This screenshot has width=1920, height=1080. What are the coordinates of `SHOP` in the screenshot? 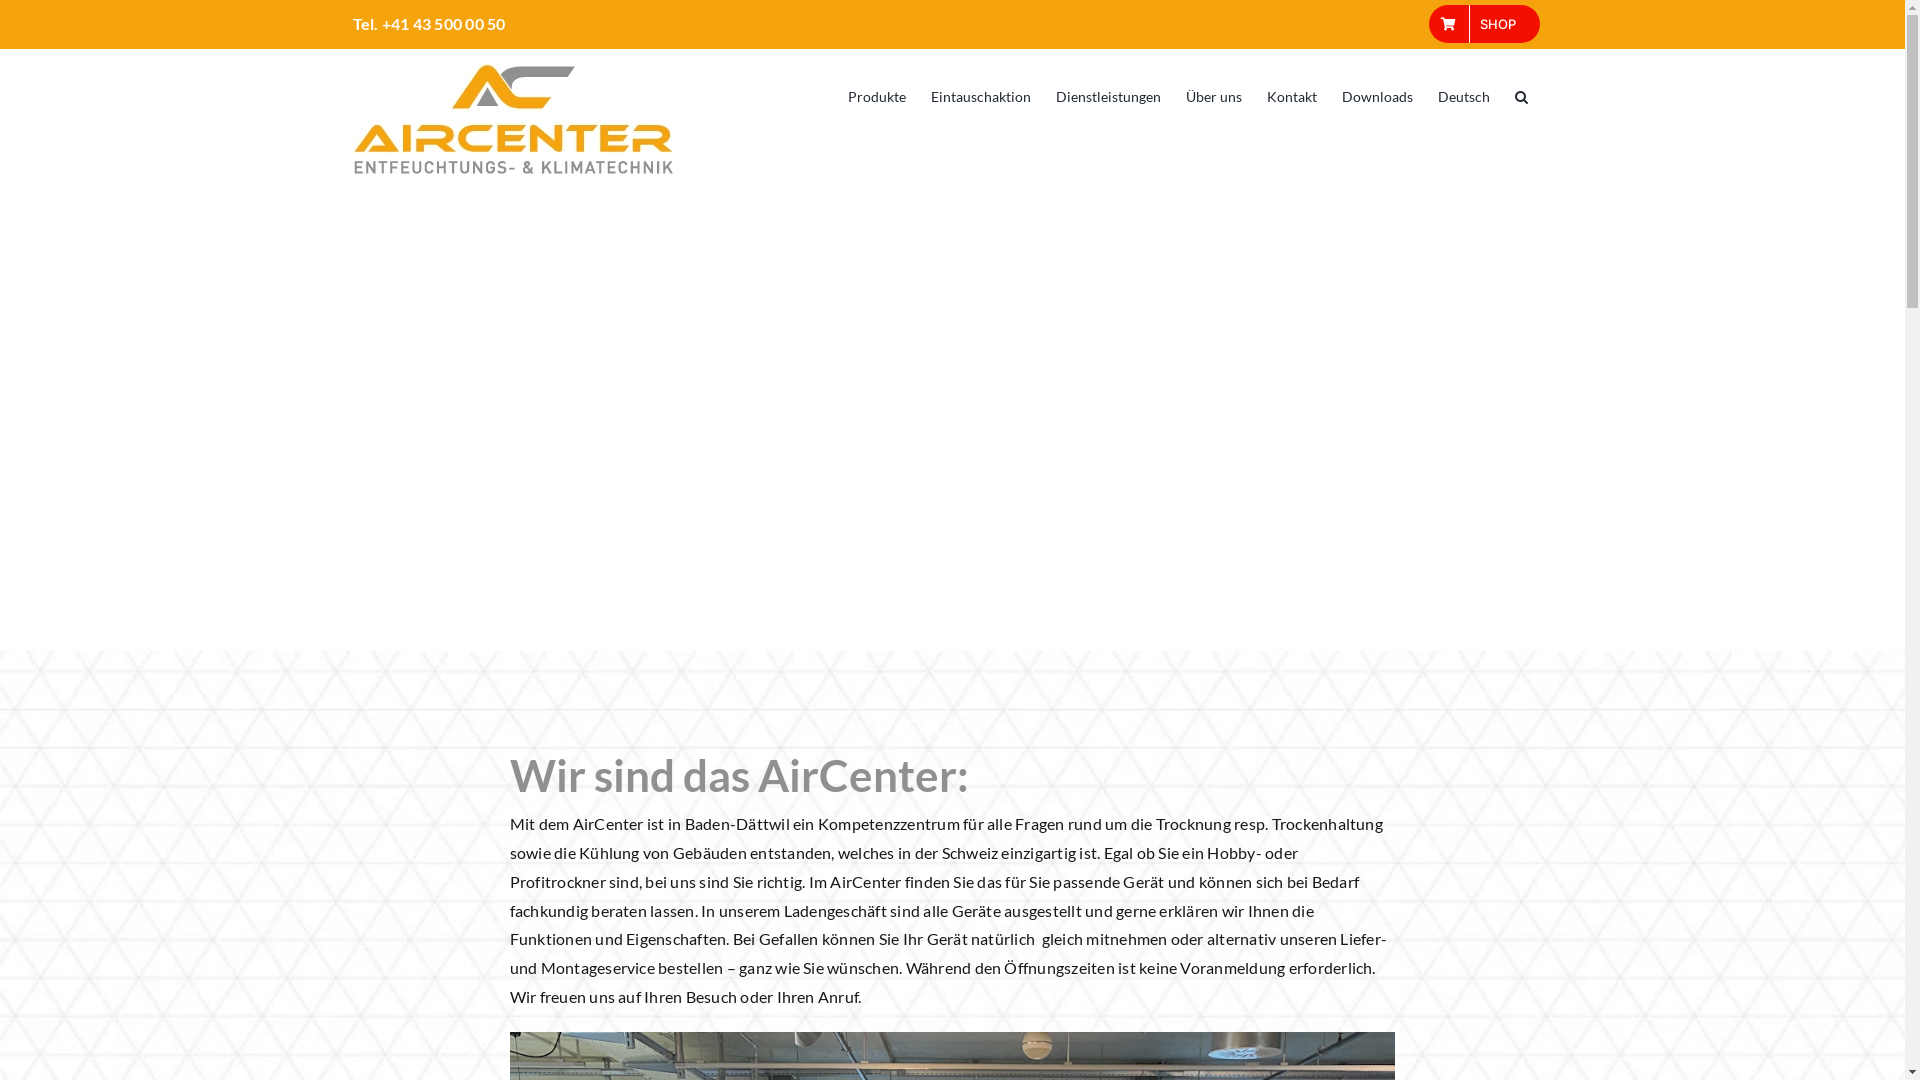 It's located at (1484, 24).